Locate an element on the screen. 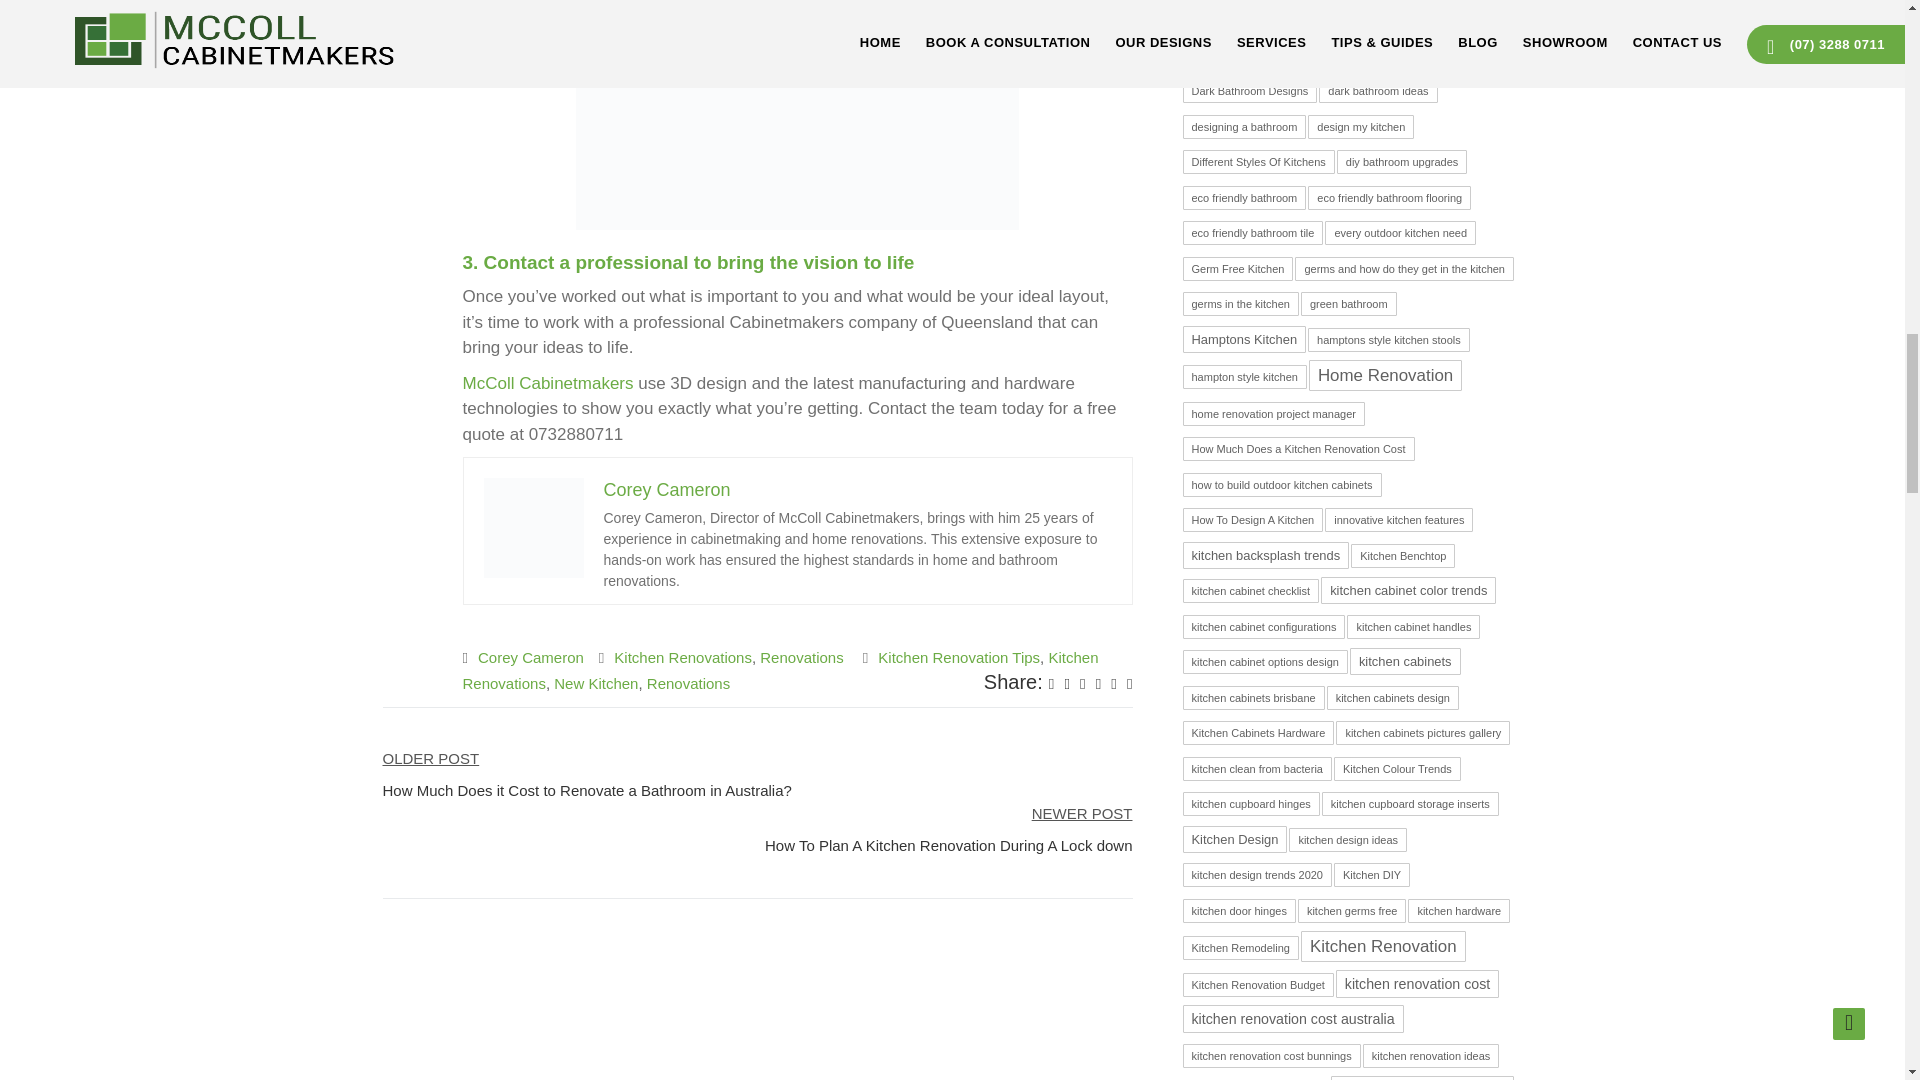 This screenshot has height=1080, width=1920. Kitchen Renovations is located at coordinates (780, 670).